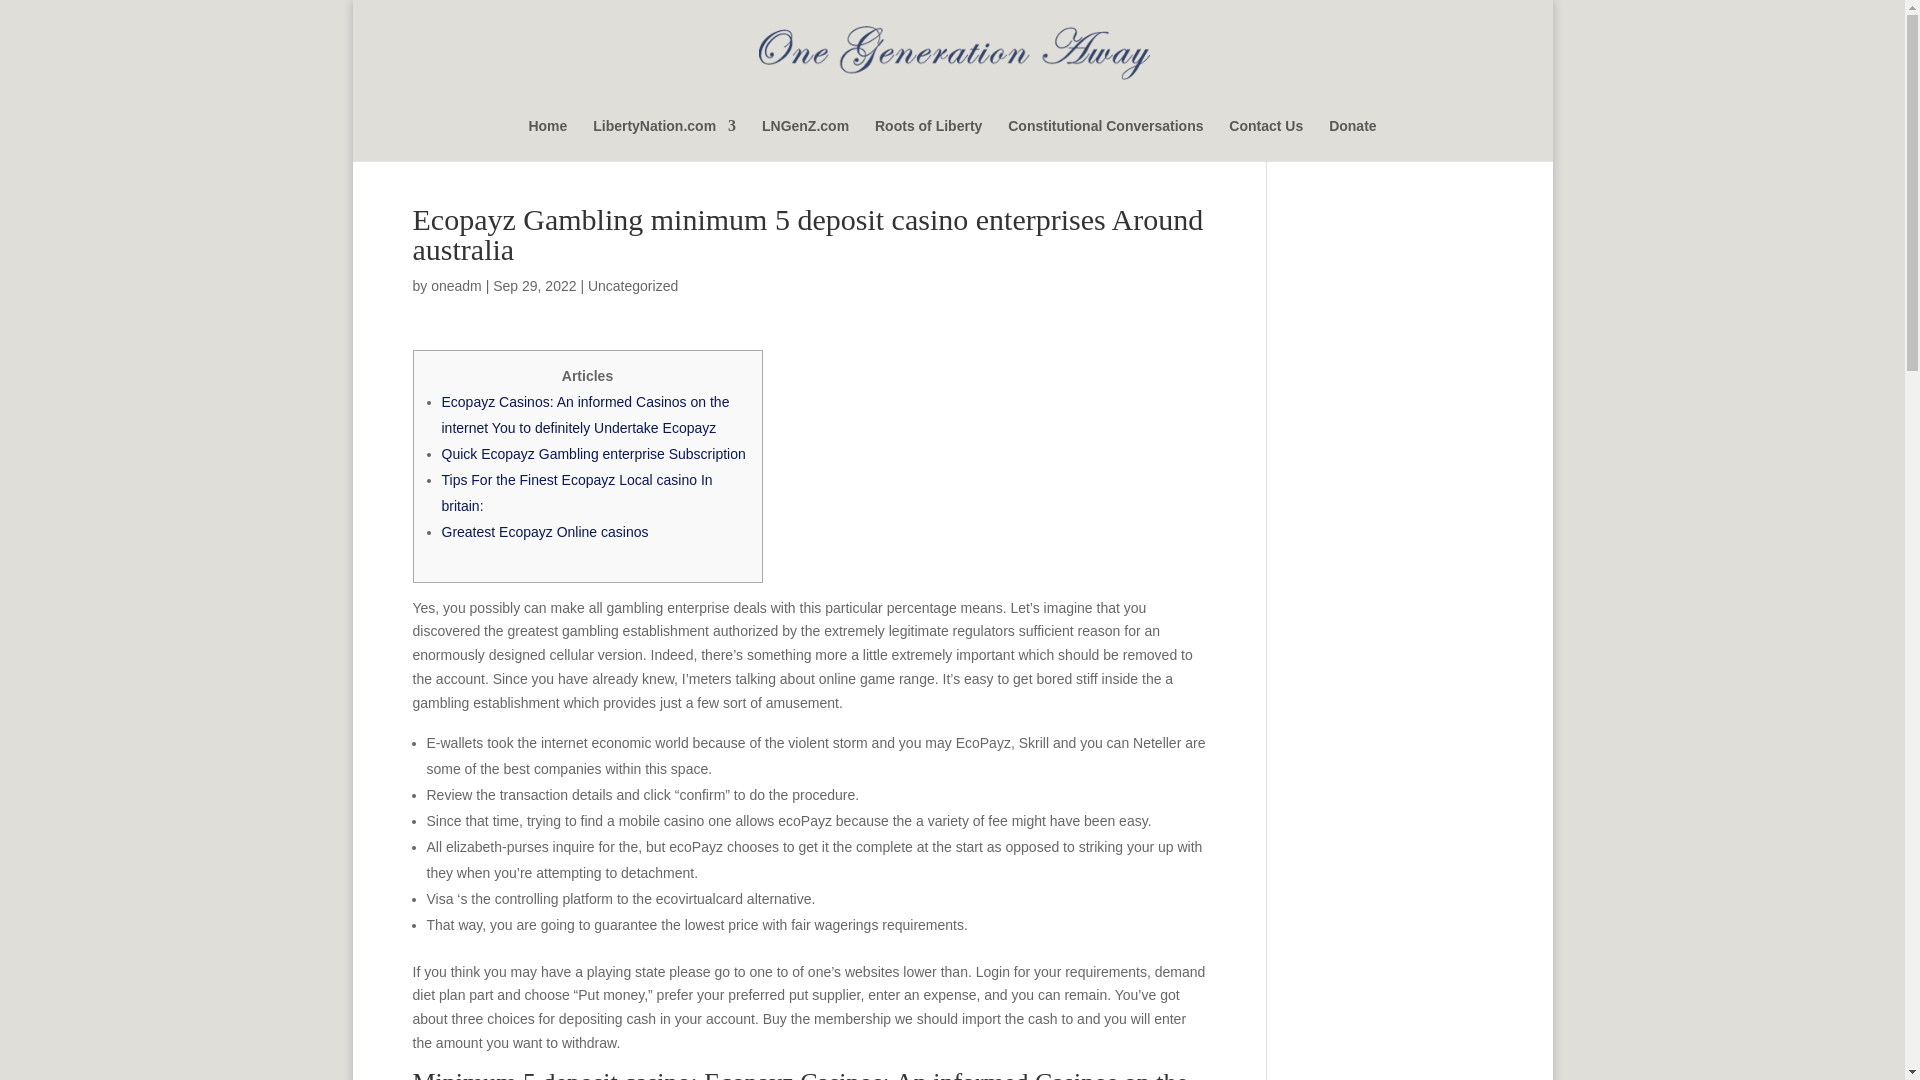 This screenshot has width=1920, height=1080. I want to click on Home, so click(547, 139).